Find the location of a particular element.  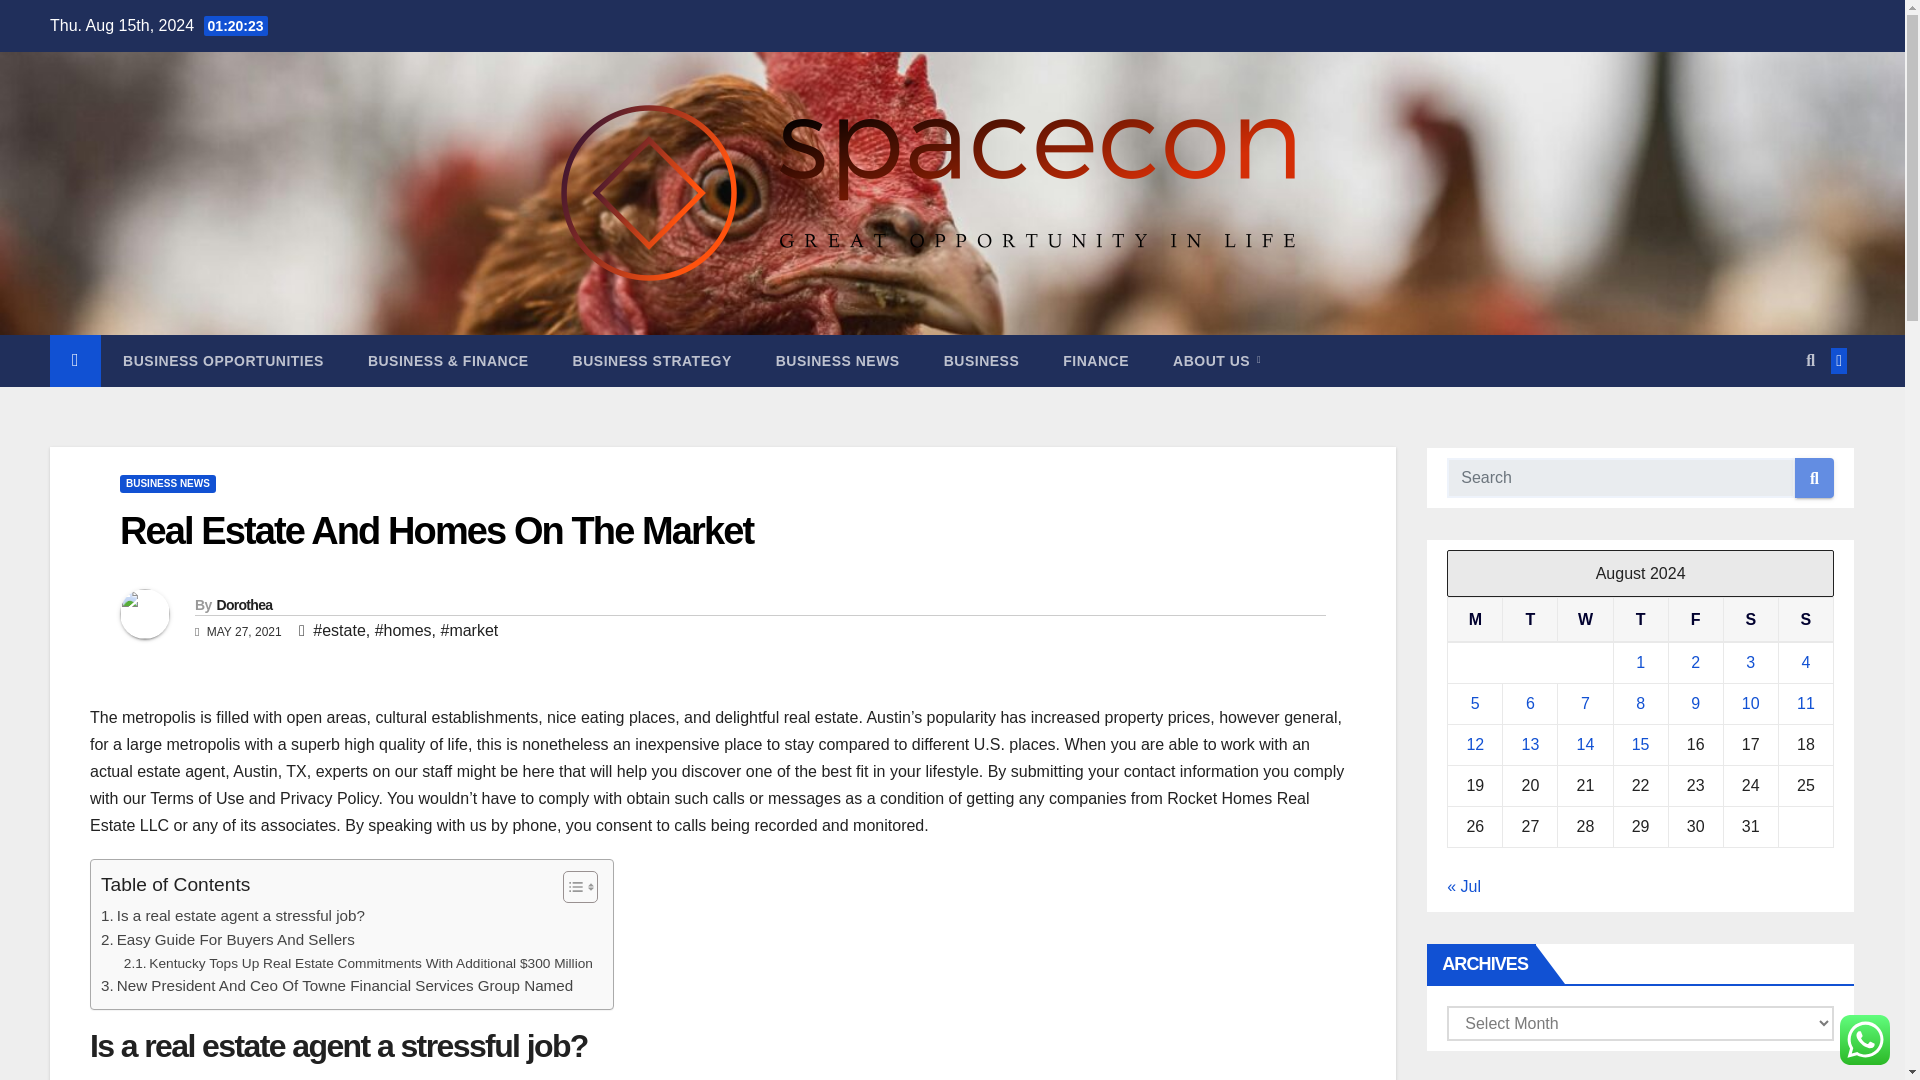

Finance is located at coordinates (1095, 360).